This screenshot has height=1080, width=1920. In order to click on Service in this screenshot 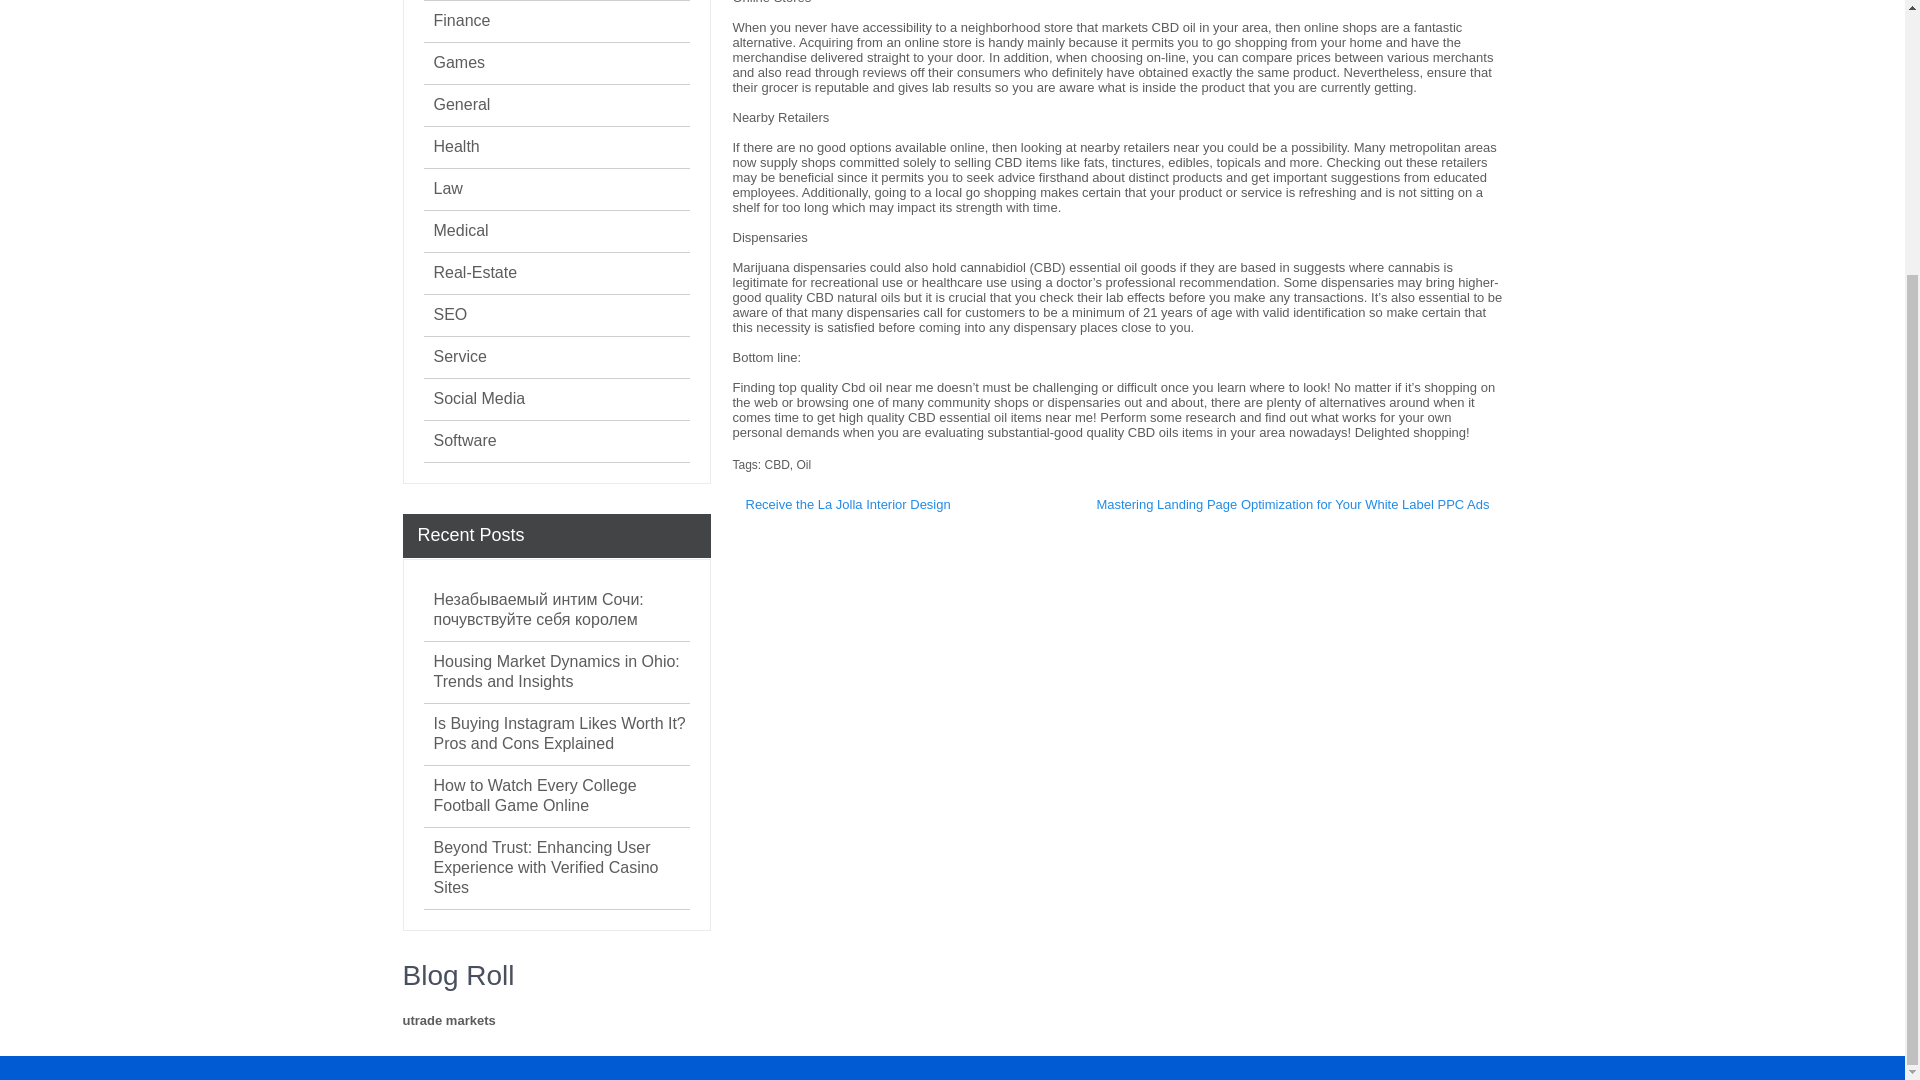, I will do `click(460, 356)`.